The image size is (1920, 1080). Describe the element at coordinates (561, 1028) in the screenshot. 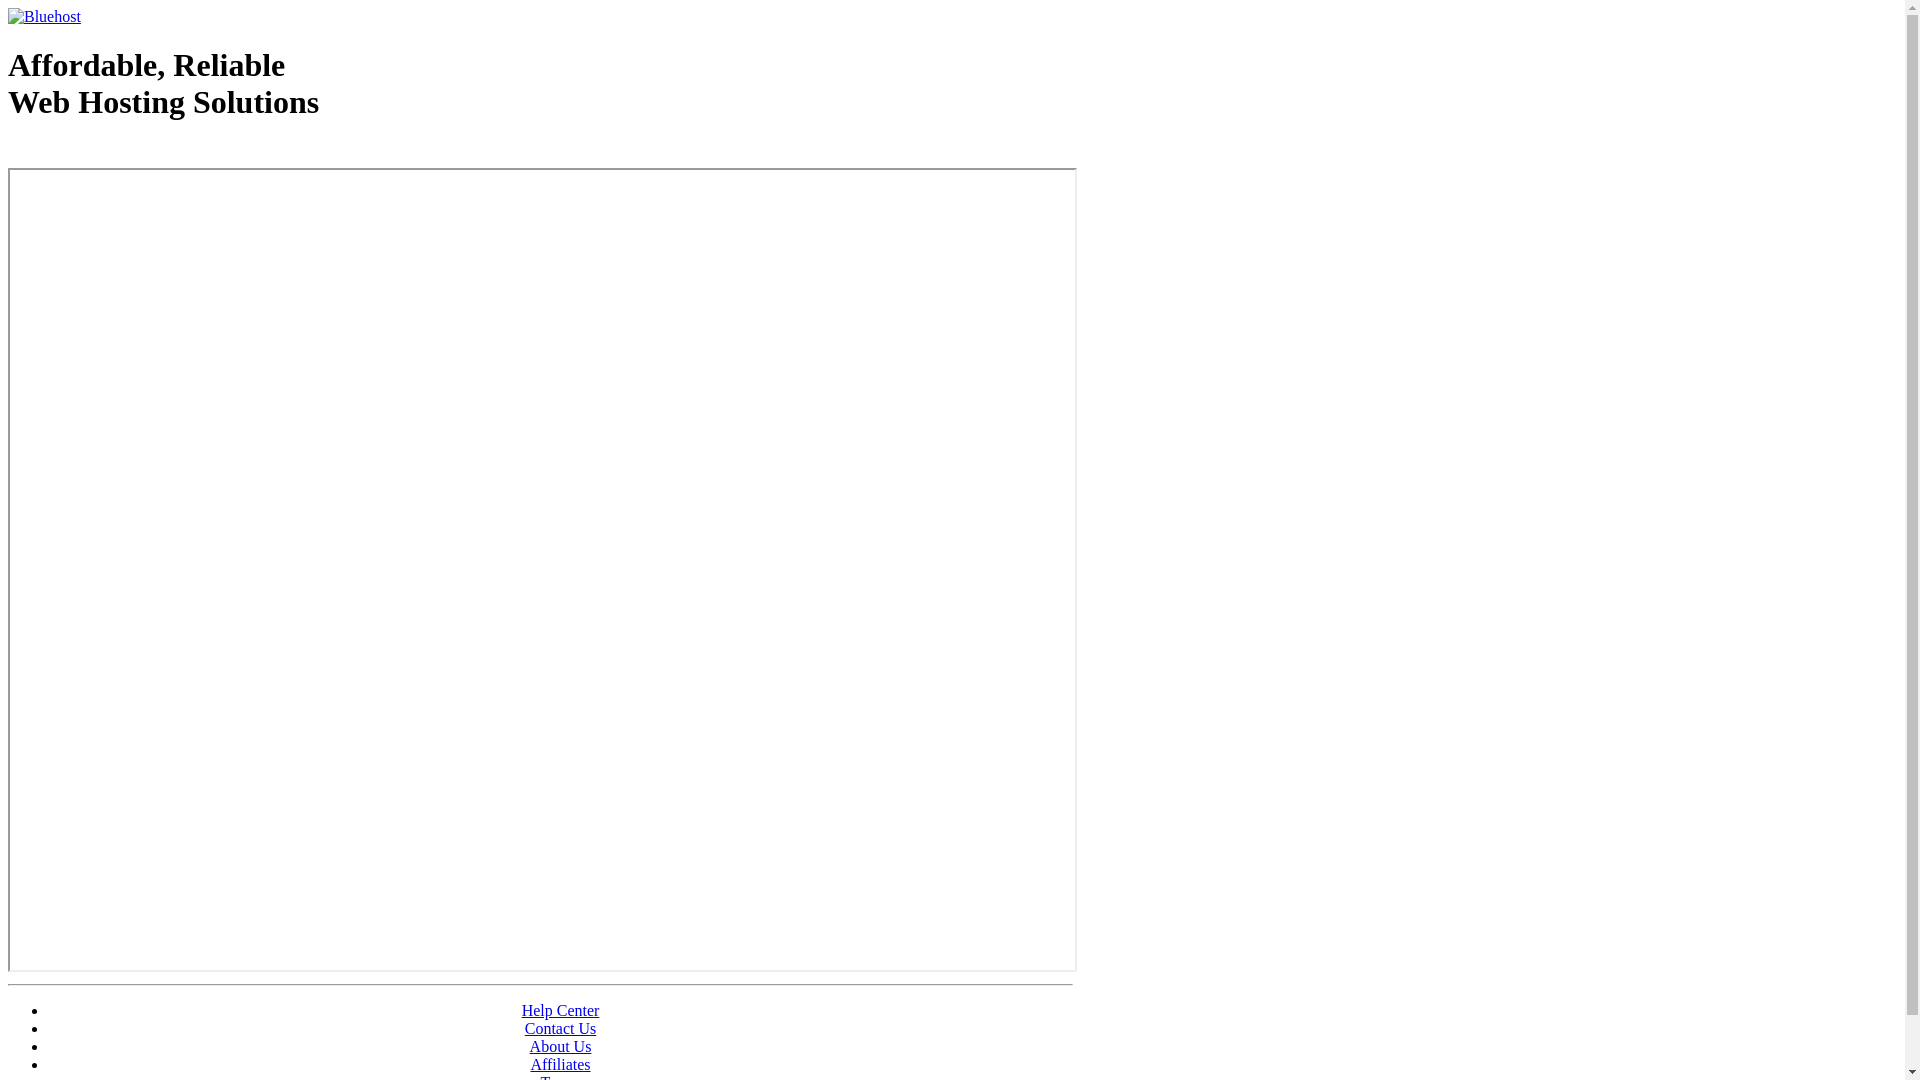

I see `Contact Us` at that location.